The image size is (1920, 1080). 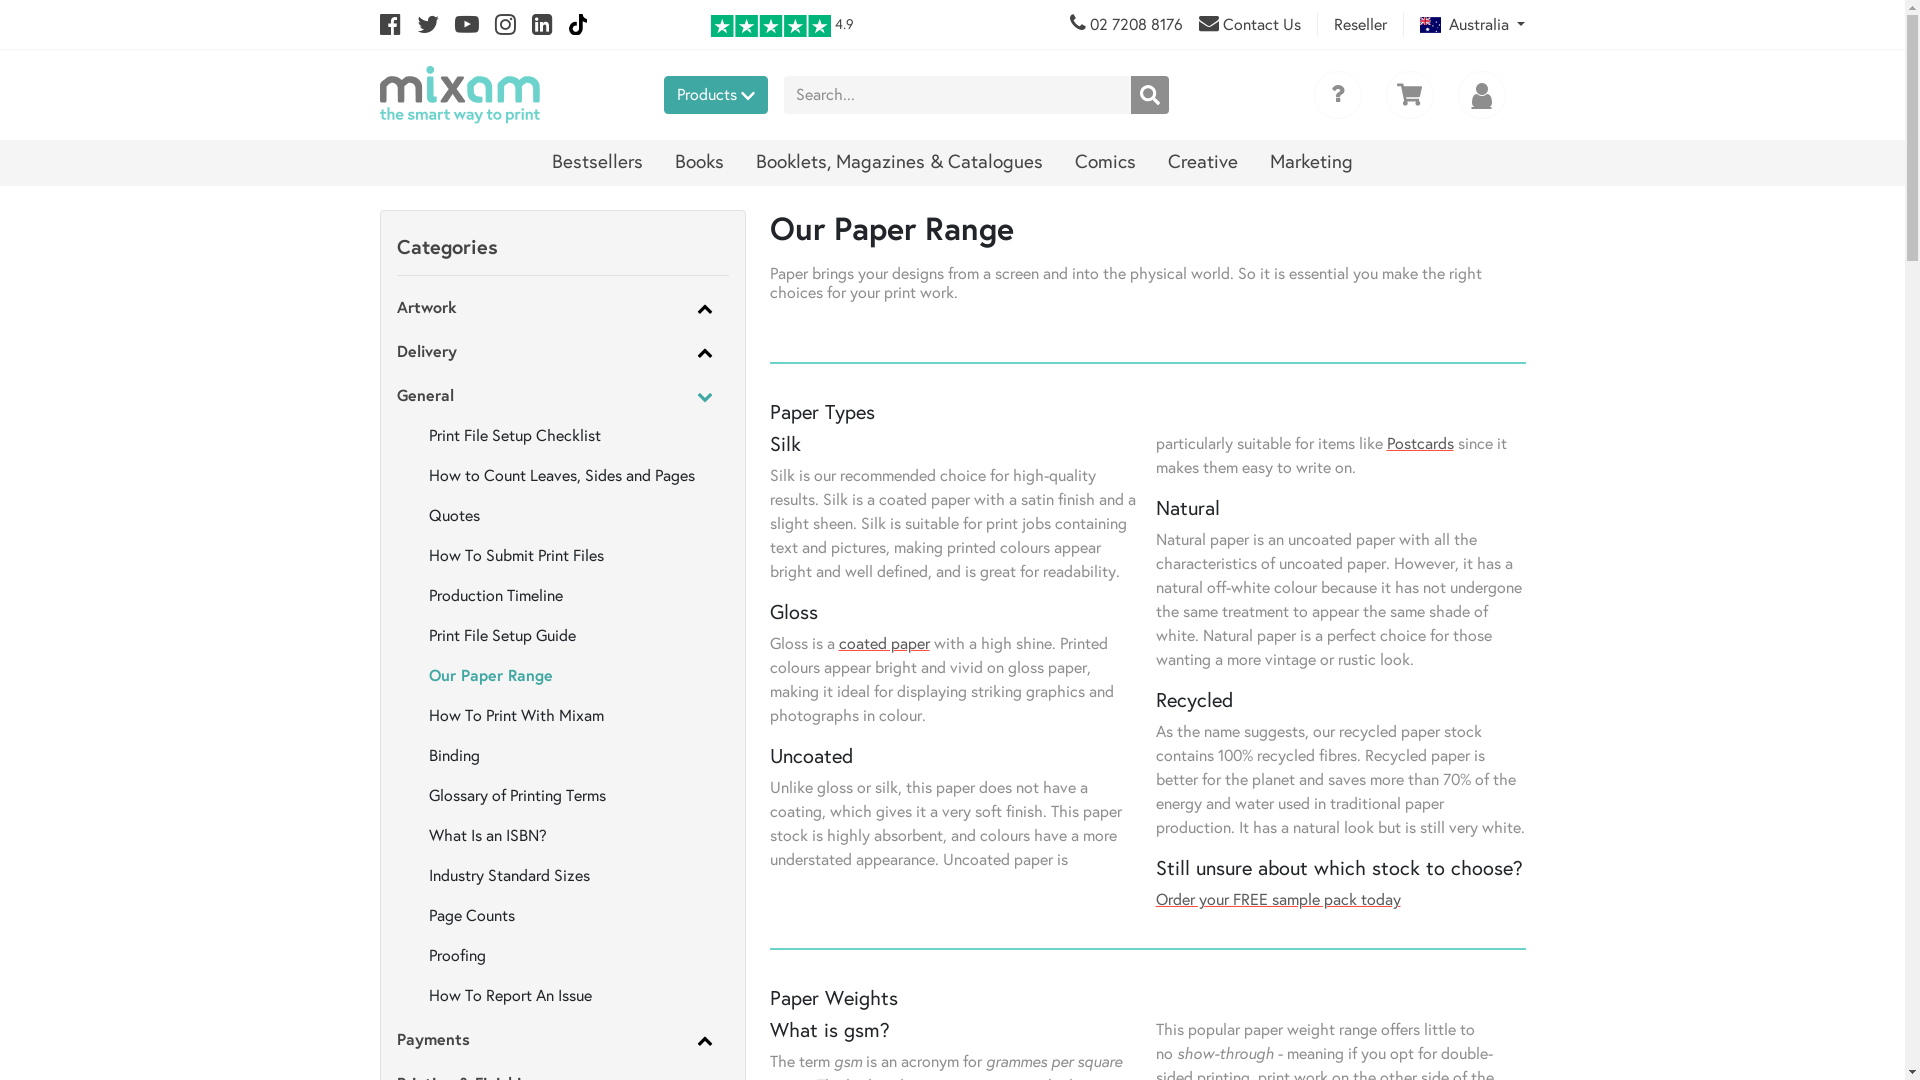 What do you see at coordinates (516, 716) in the screenshot?
I see `How To Print With Mixam` at bounding box center [516, 716].